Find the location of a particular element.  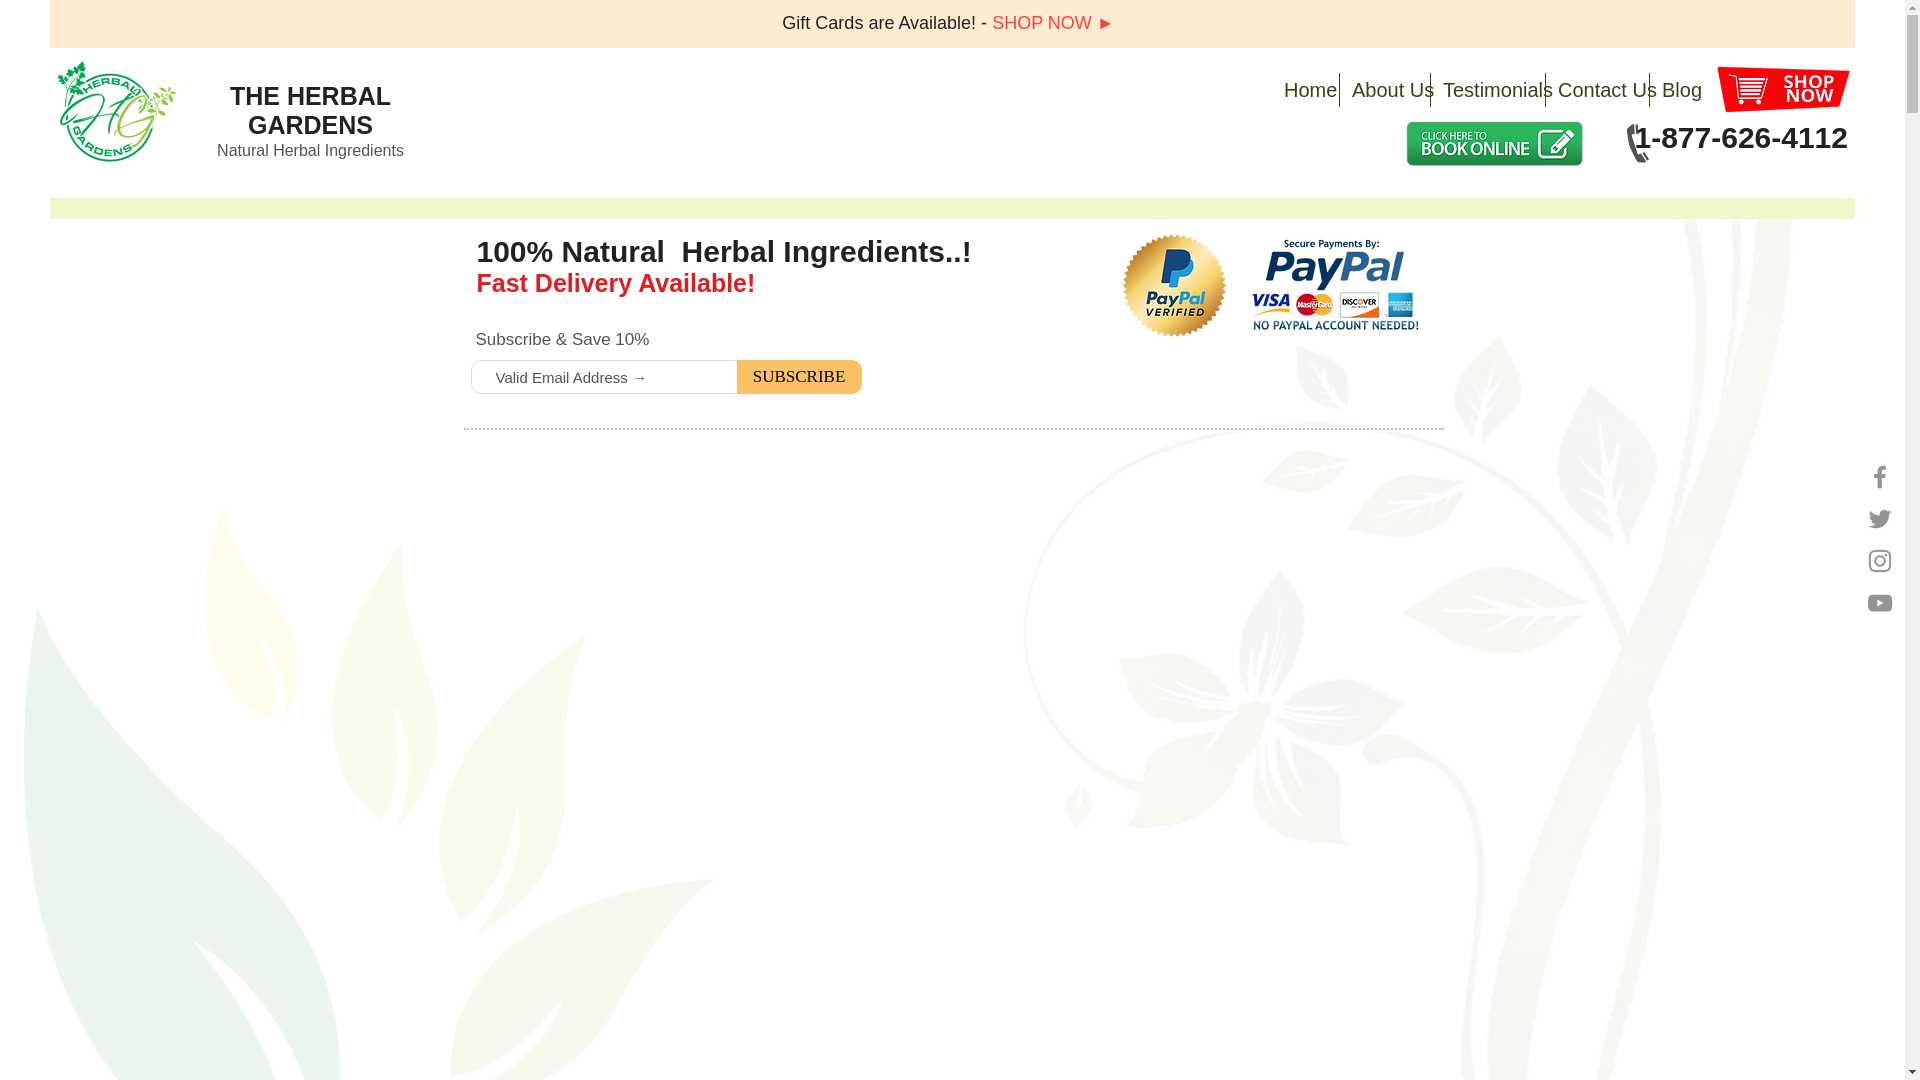

Natural Herbal Ingredients is located at coordinates (310, 150).